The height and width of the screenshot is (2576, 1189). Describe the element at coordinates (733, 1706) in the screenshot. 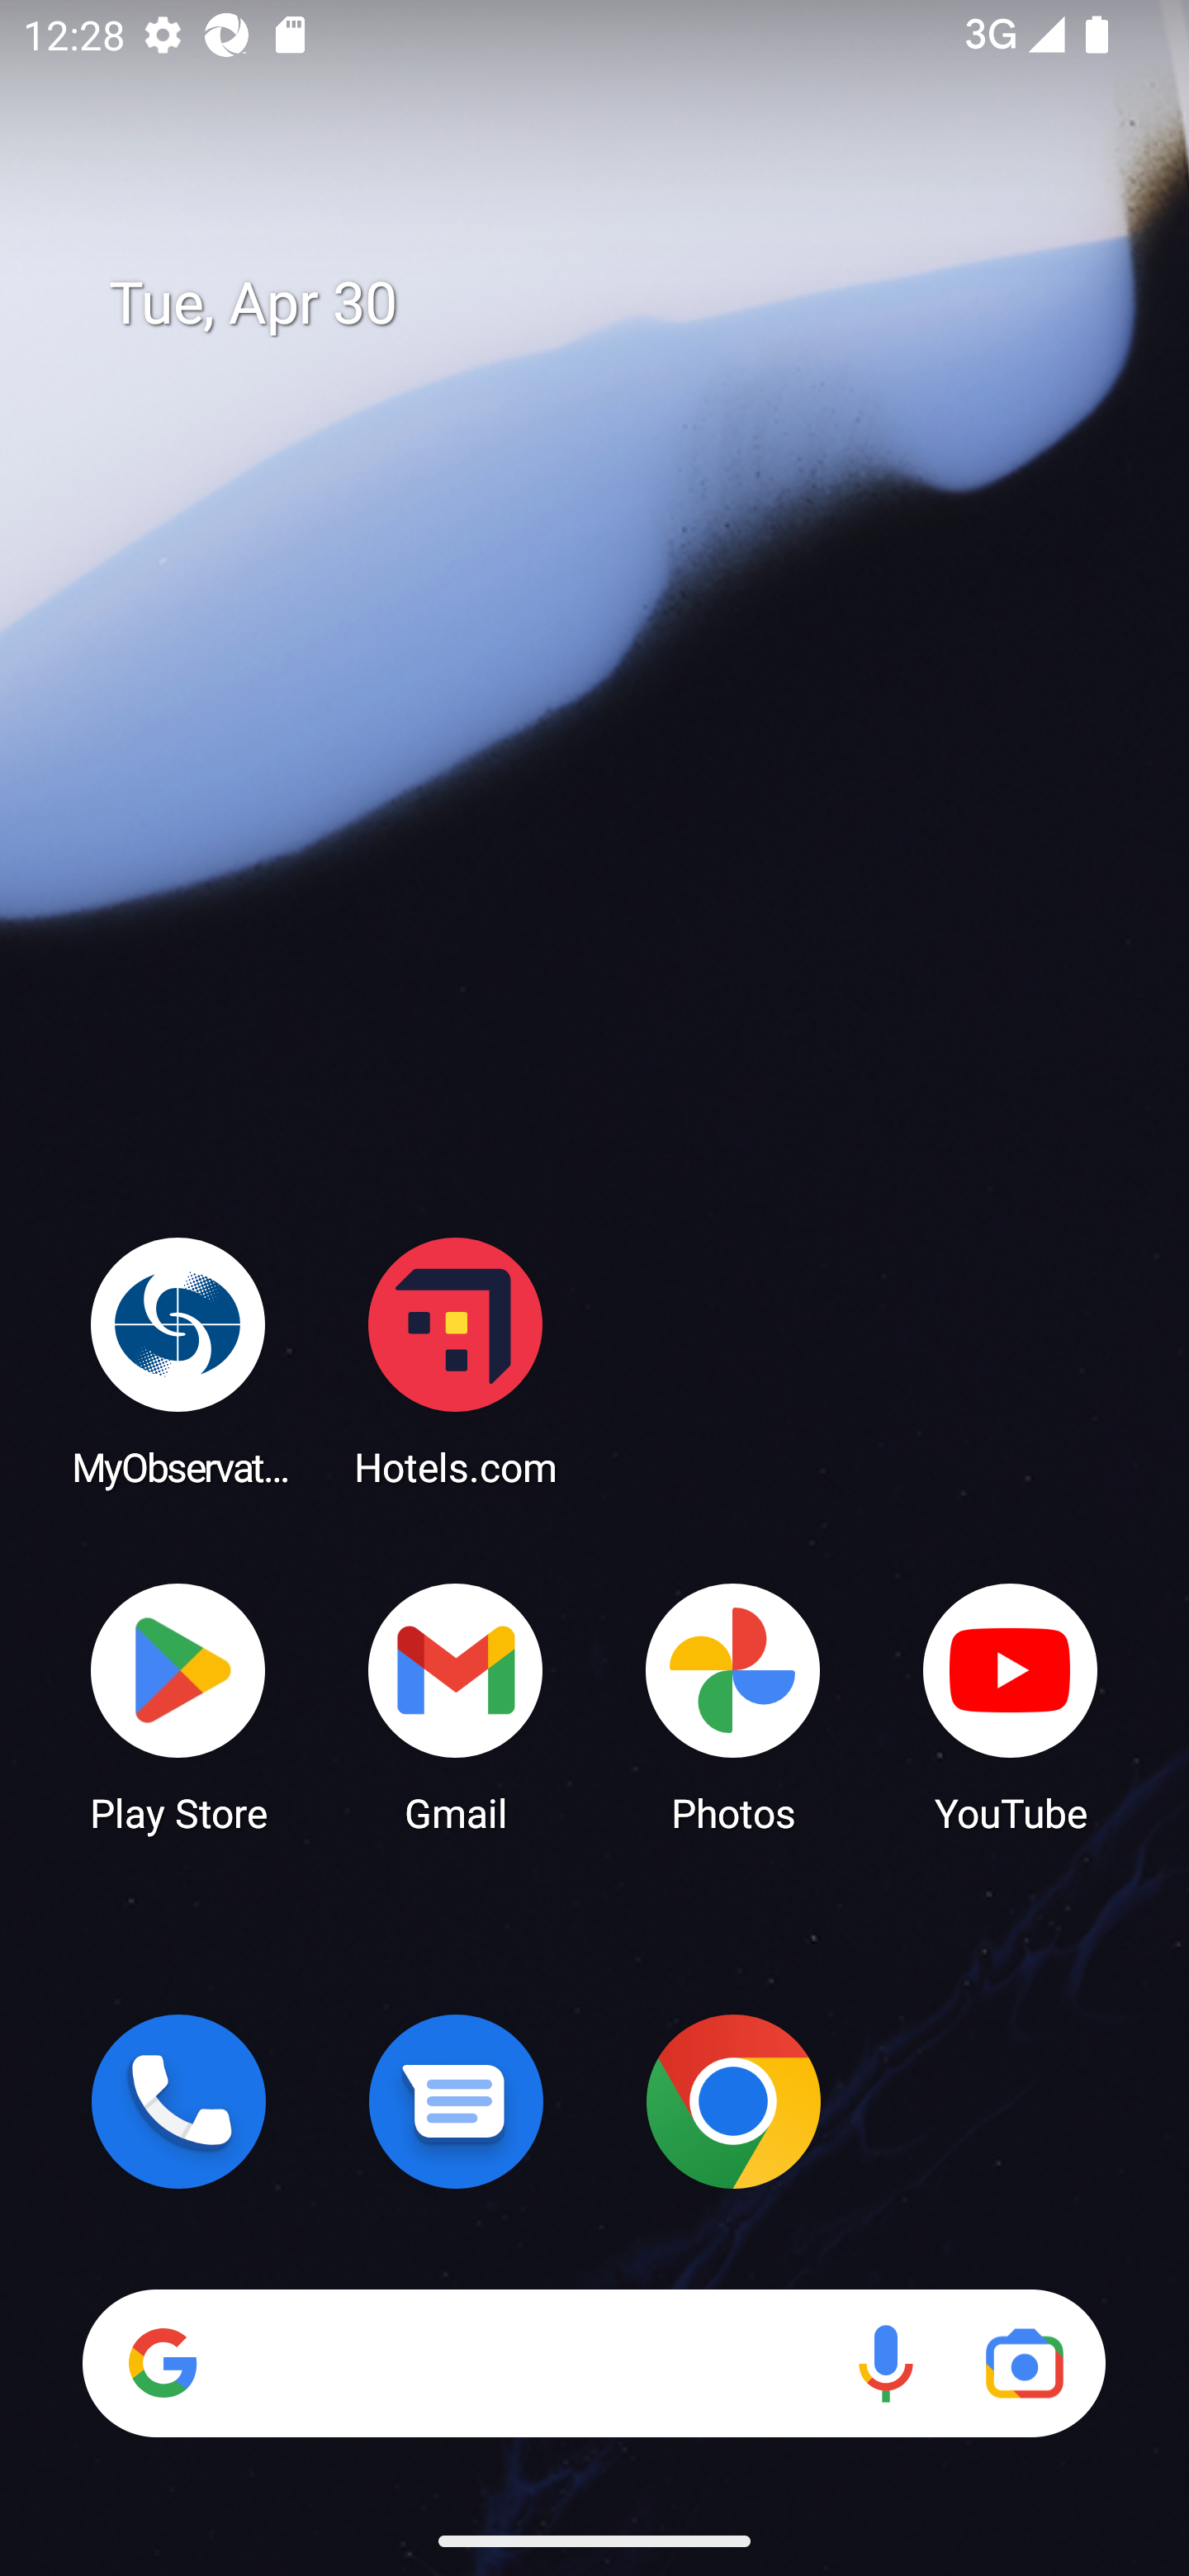

I see `Photos` at that location.